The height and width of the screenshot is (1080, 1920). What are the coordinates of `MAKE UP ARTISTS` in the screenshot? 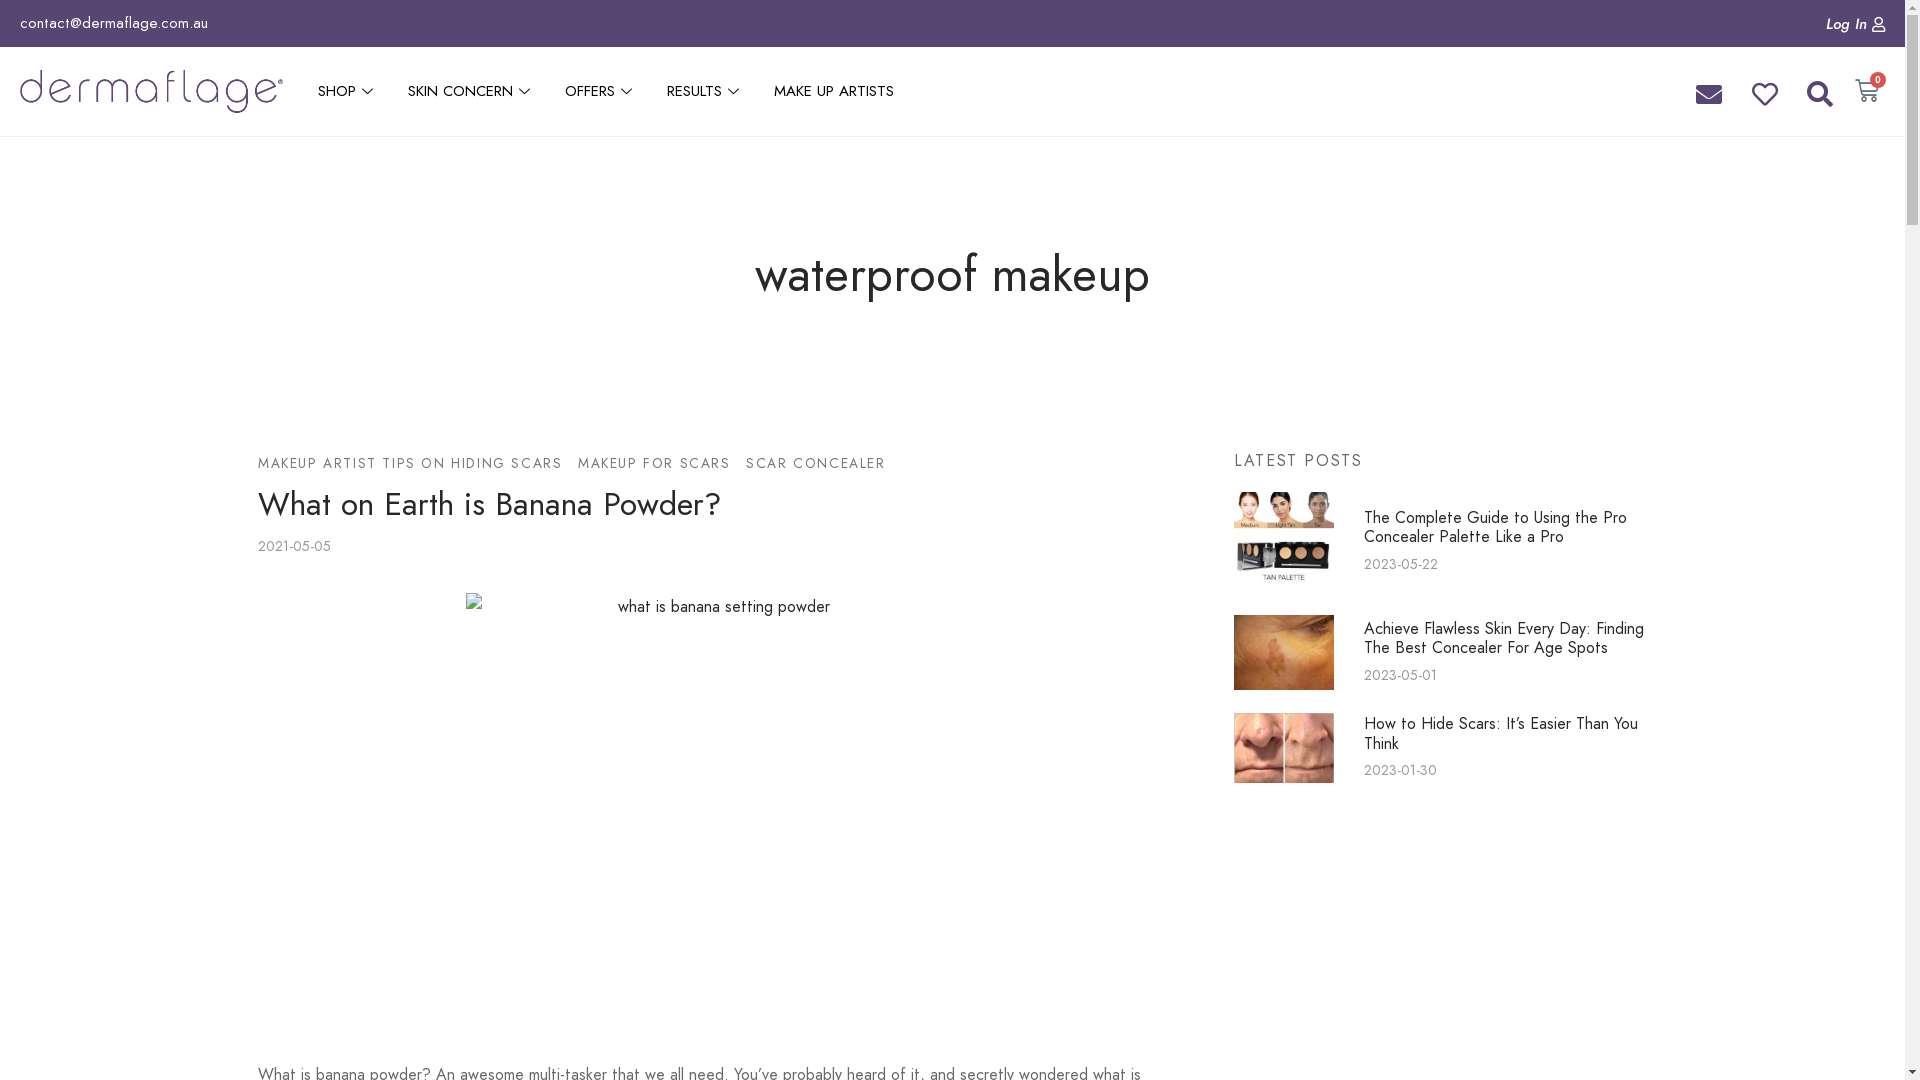 It's located at (834, 92).